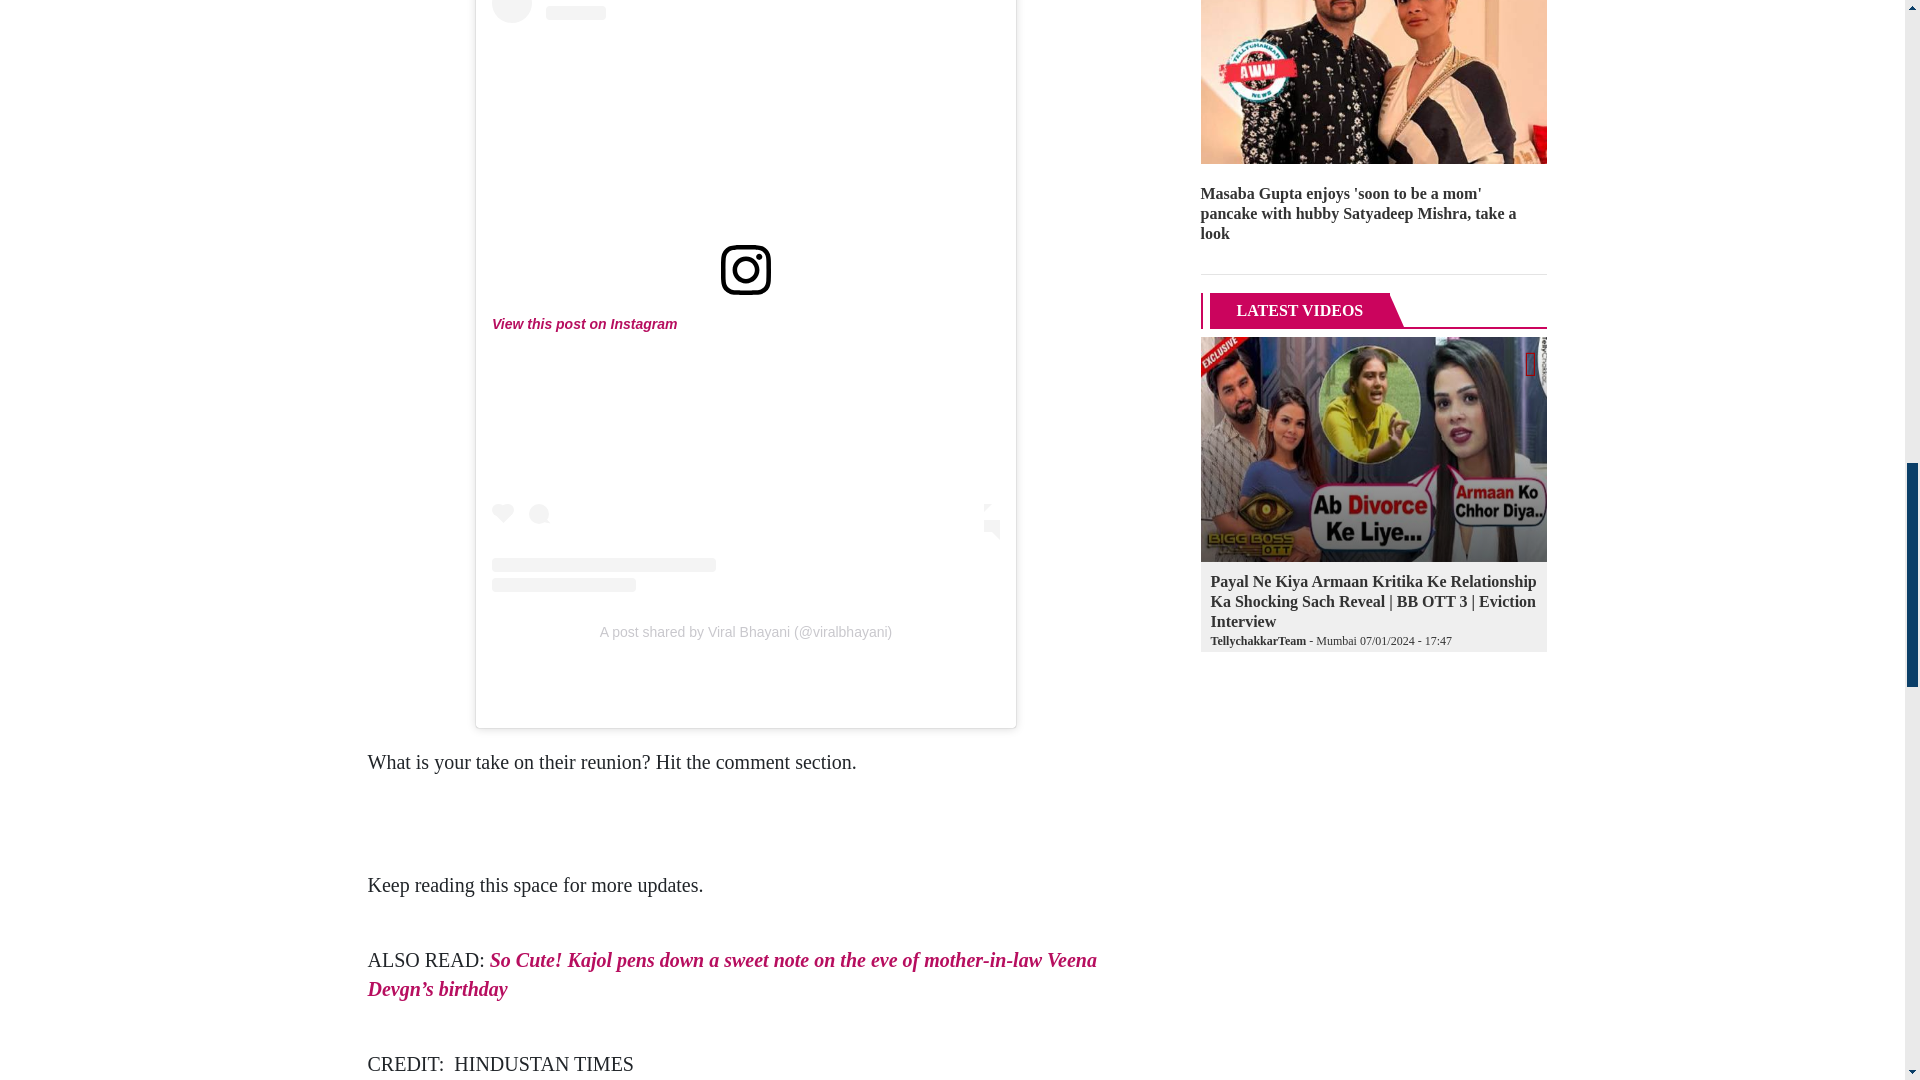 The height and width of the screenshot is (1080, 1920). What do you see at coordinates (1374, 82) in the screenshot?
I see `Masaba ` at bounding box center [1374, 82].